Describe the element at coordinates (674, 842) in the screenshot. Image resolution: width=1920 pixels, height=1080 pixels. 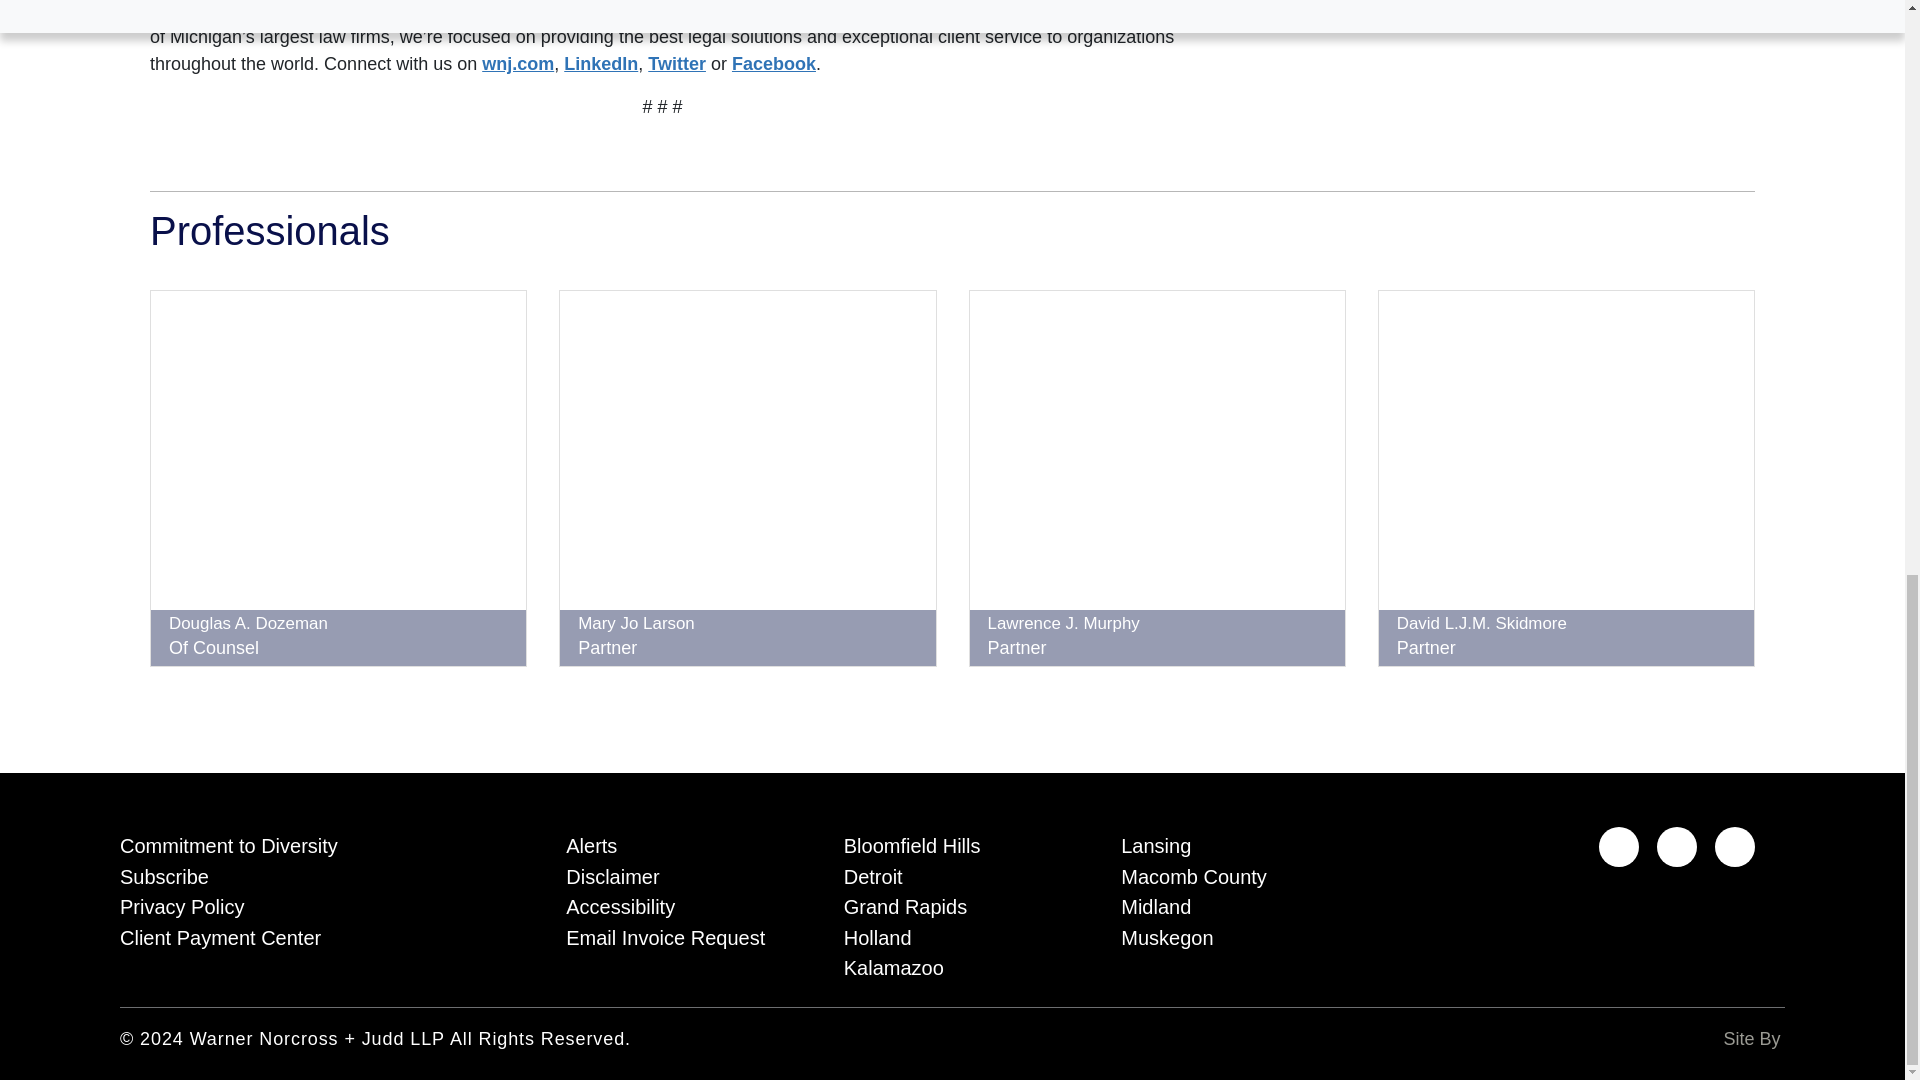
I see `Alerts` at that location.